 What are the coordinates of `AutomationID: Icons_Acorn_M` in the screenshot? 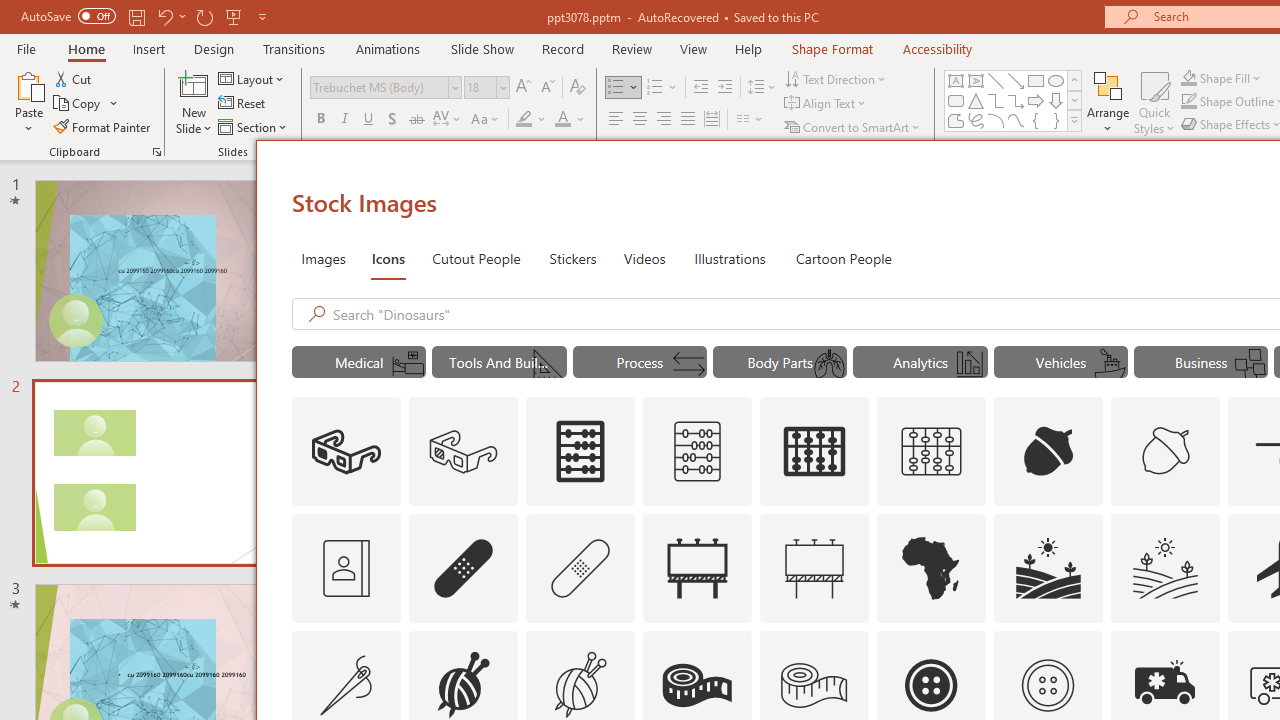 It's located at (1166, 452).